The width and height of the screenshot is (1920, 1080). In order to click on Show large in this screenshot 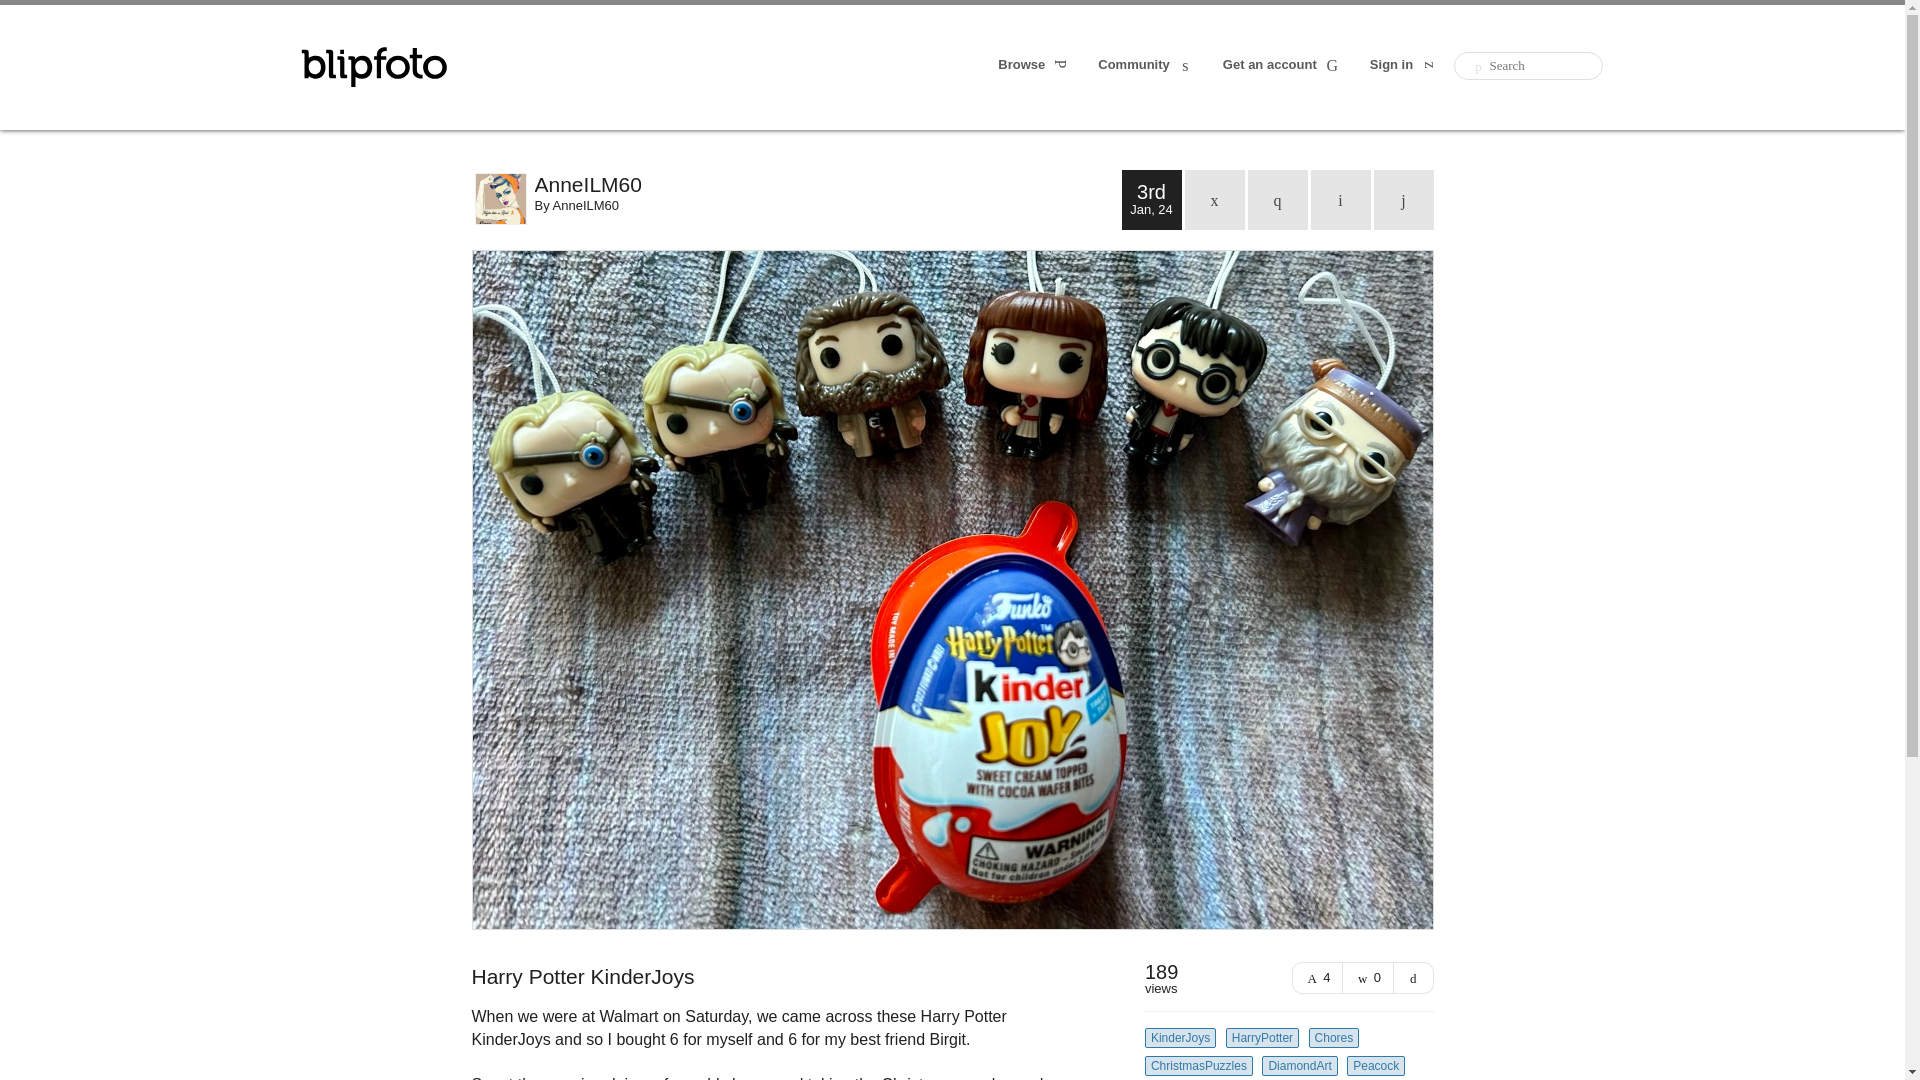, I will do `click(1414, 978)`.